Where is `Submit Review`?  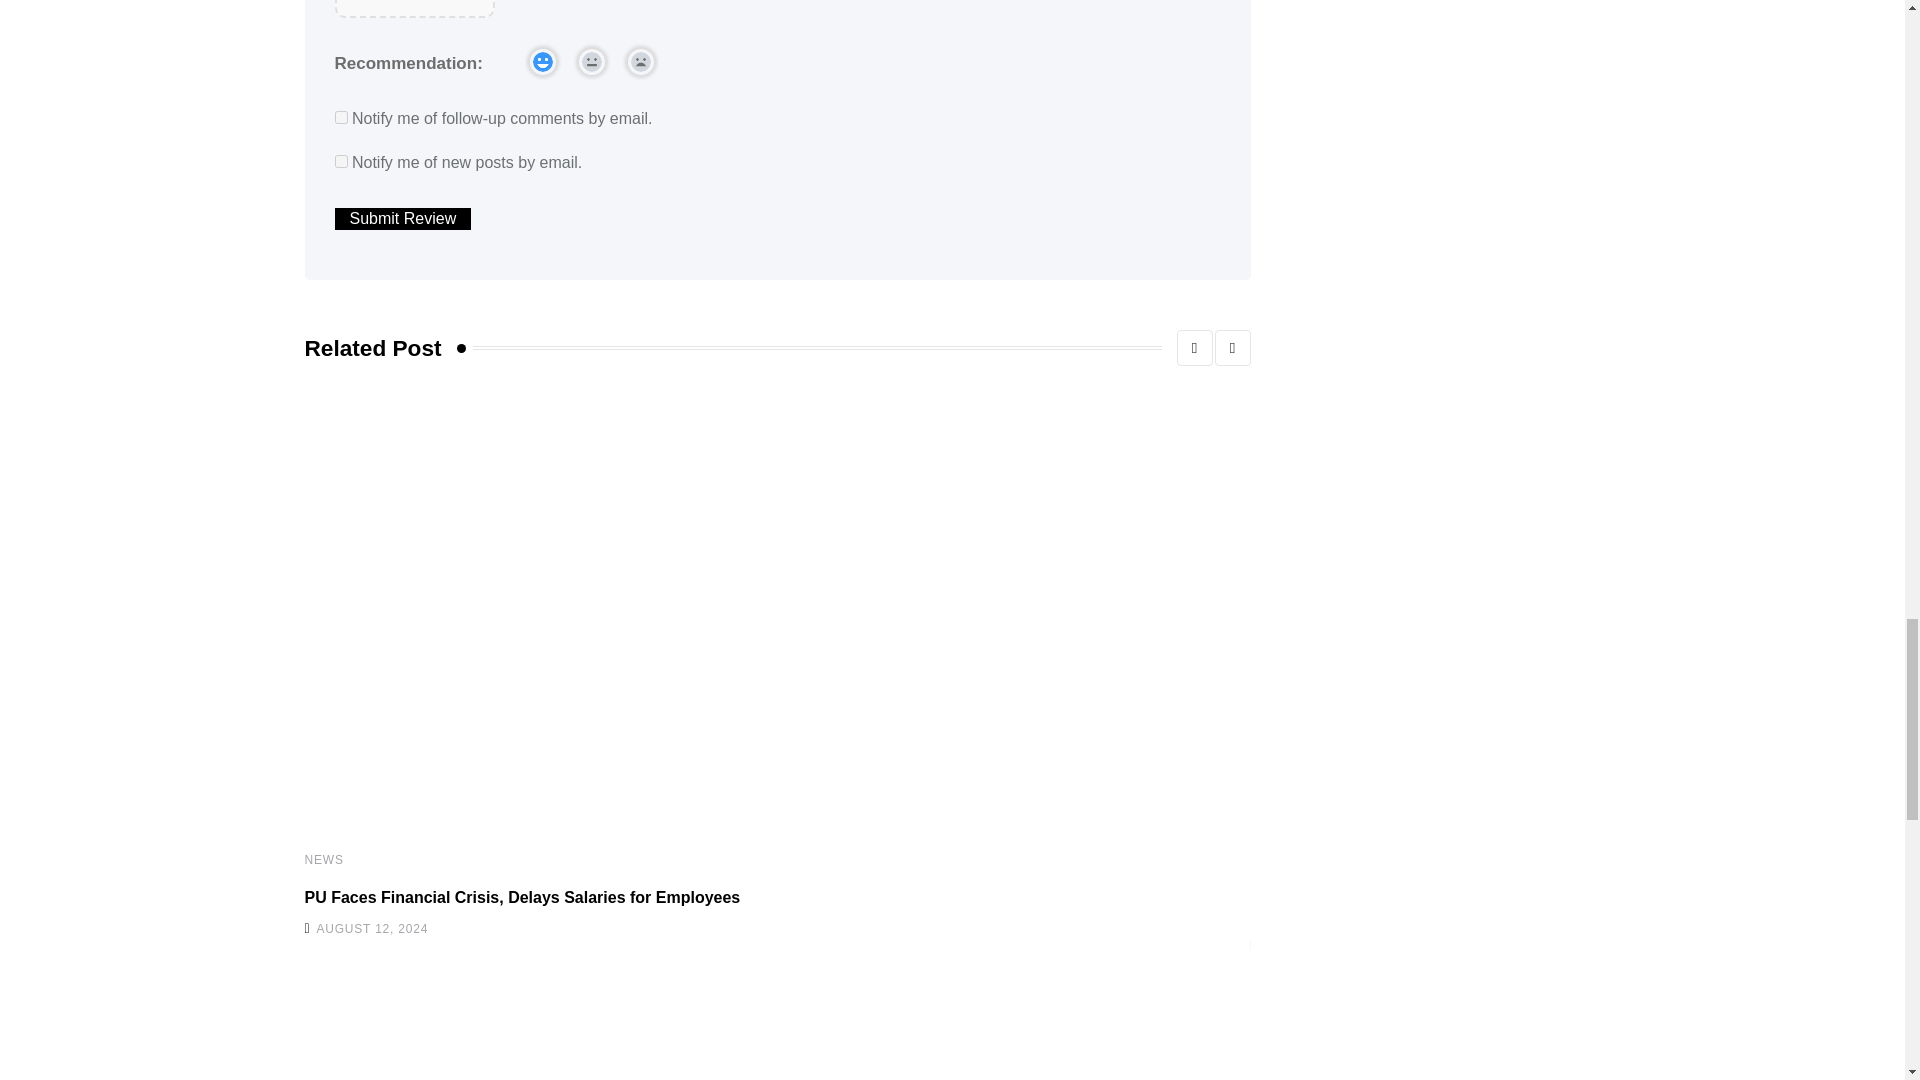
Submit Review is located at coordinates (402, 219).